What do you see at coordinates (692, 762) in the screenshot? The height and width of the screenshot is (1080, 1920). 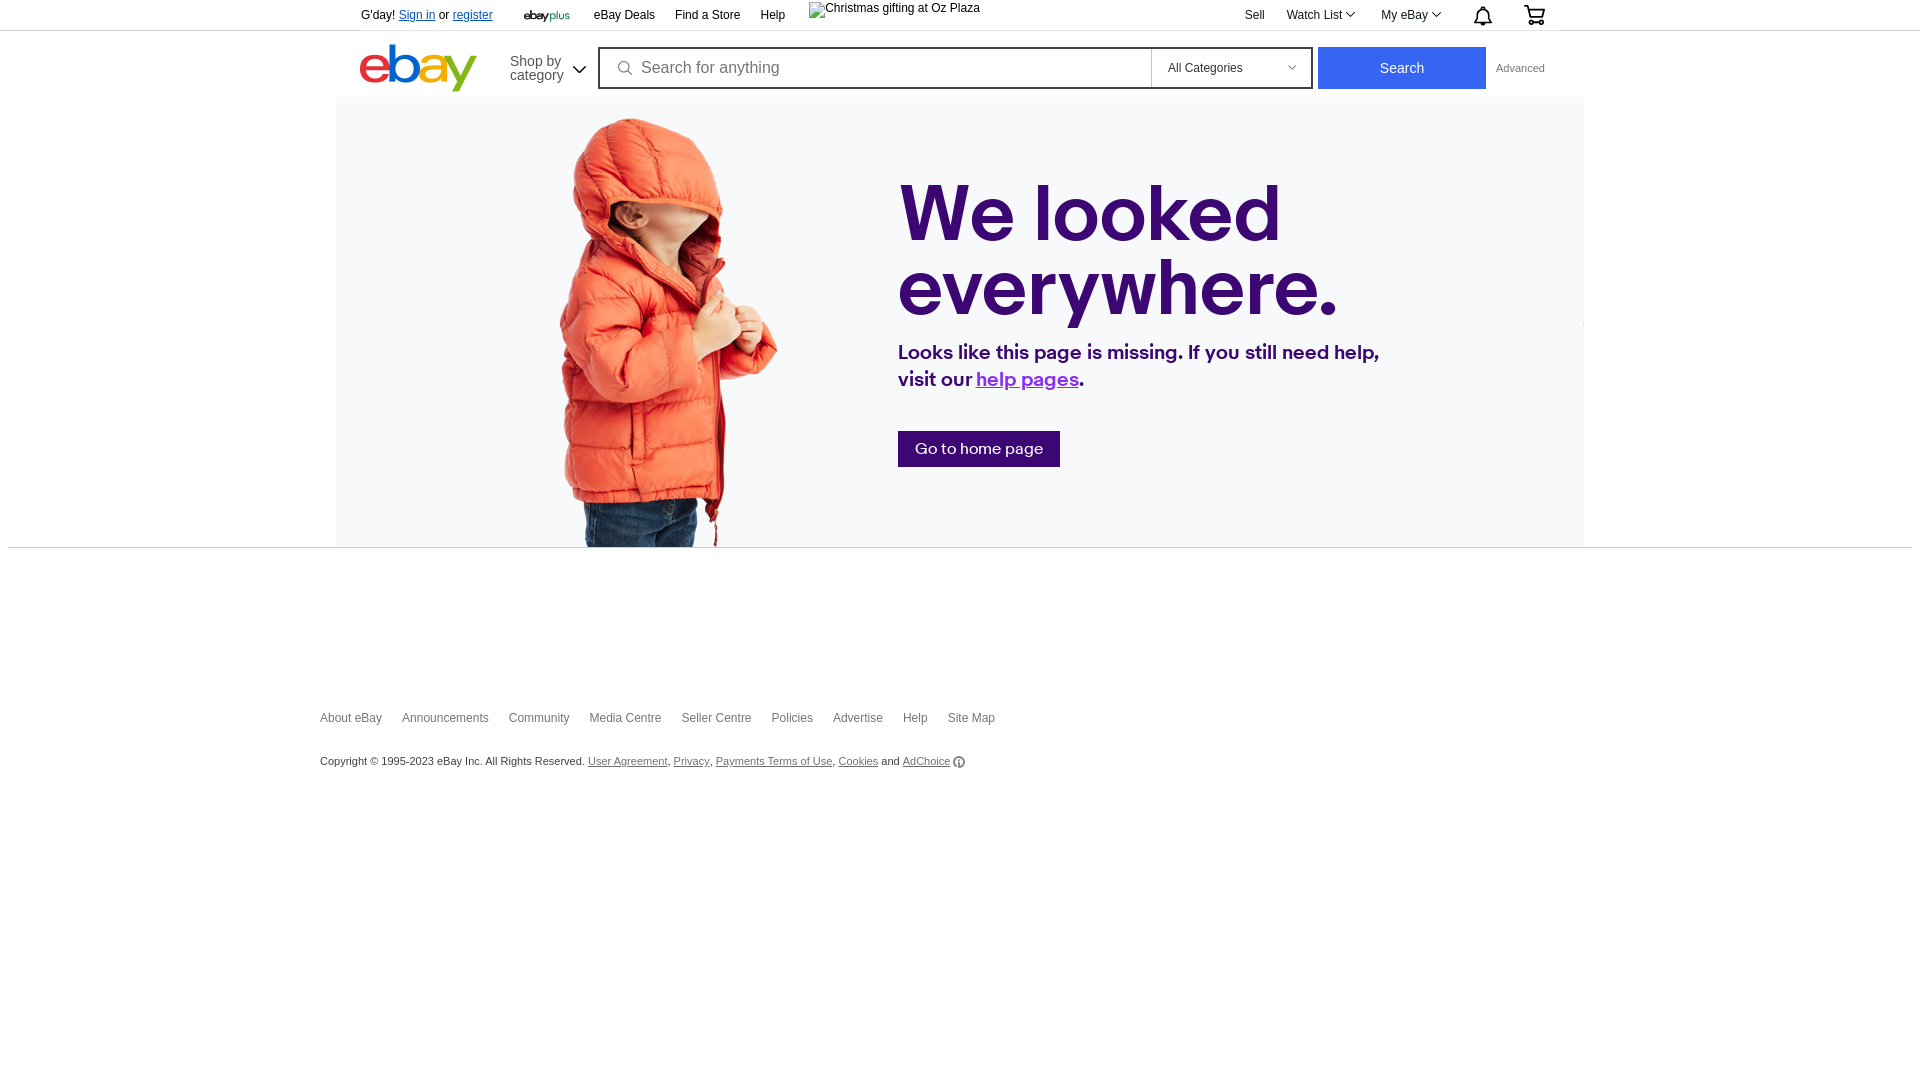 I see `Privacy` at bounding box center [692, 762].